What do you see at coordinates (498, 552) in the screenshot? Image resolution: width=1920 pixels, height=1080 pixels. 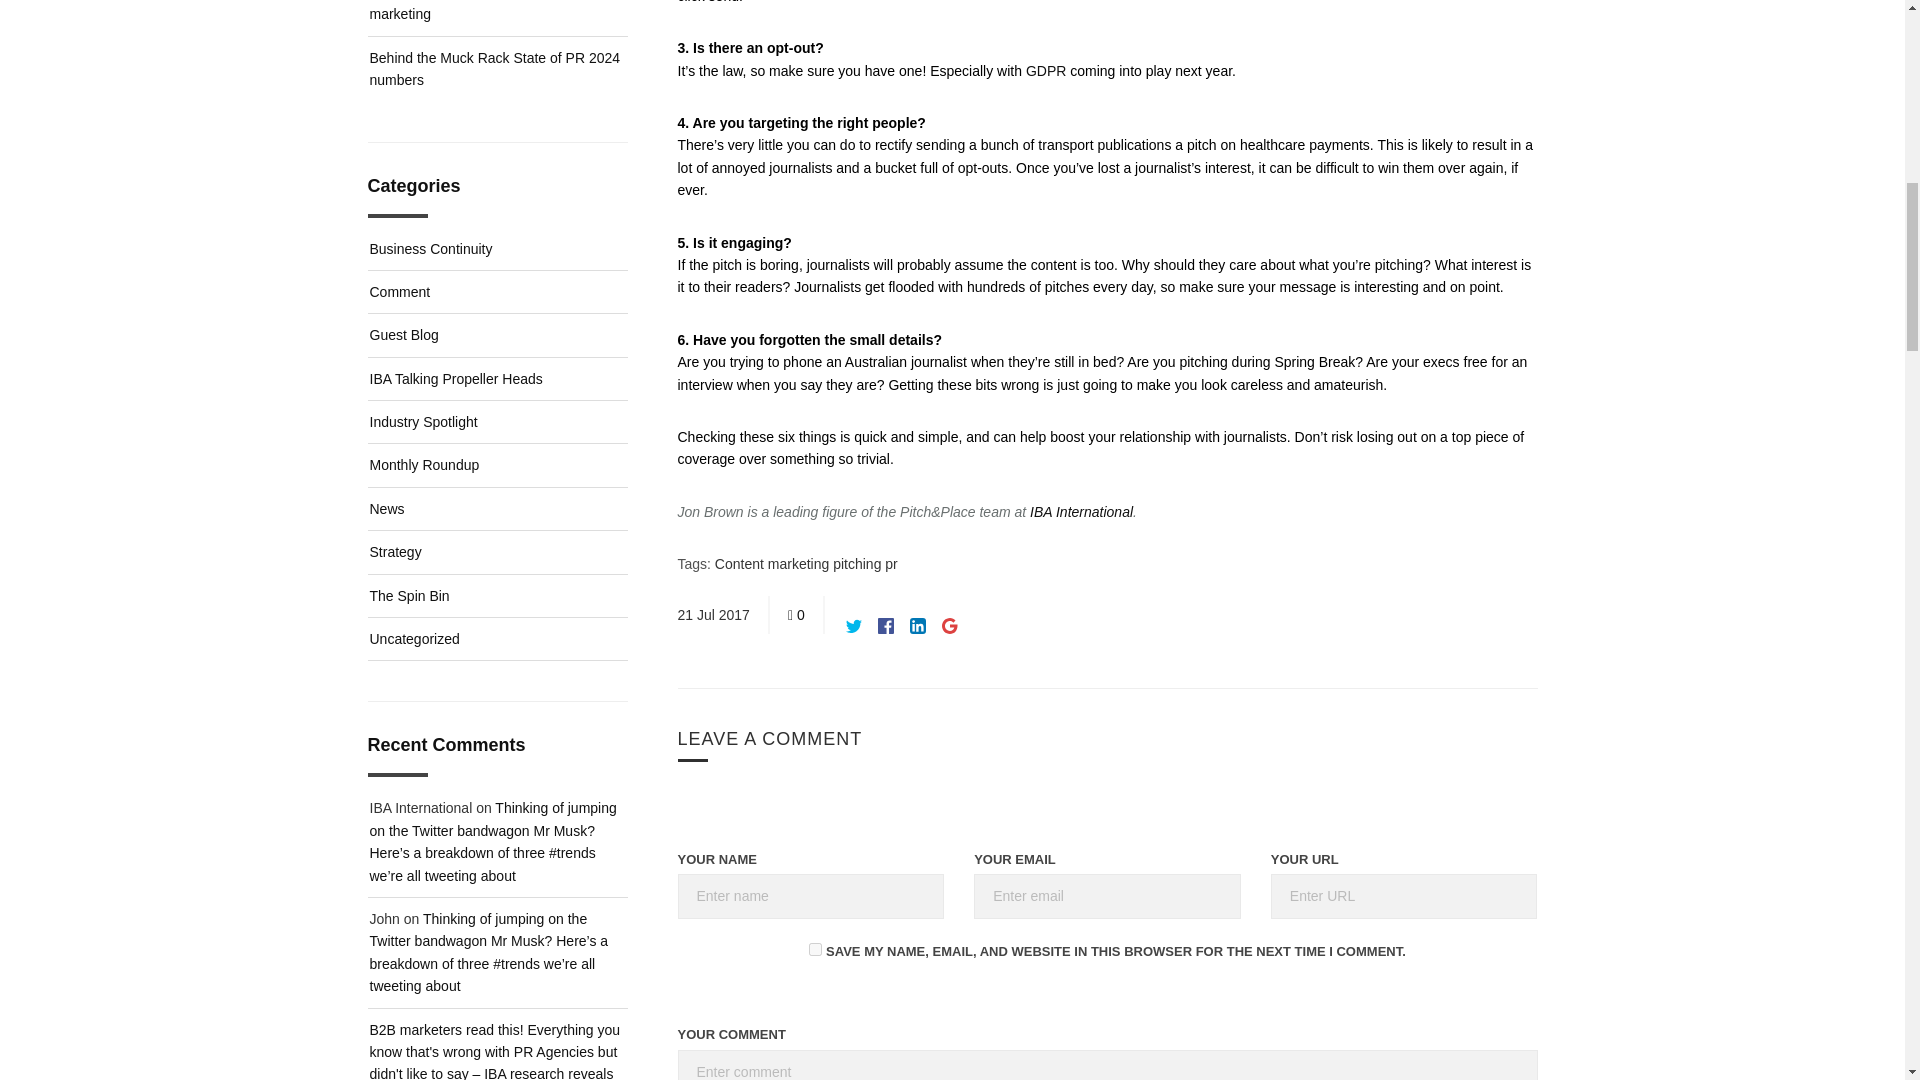 I see `Strategy` at bounding box center [498, 552].